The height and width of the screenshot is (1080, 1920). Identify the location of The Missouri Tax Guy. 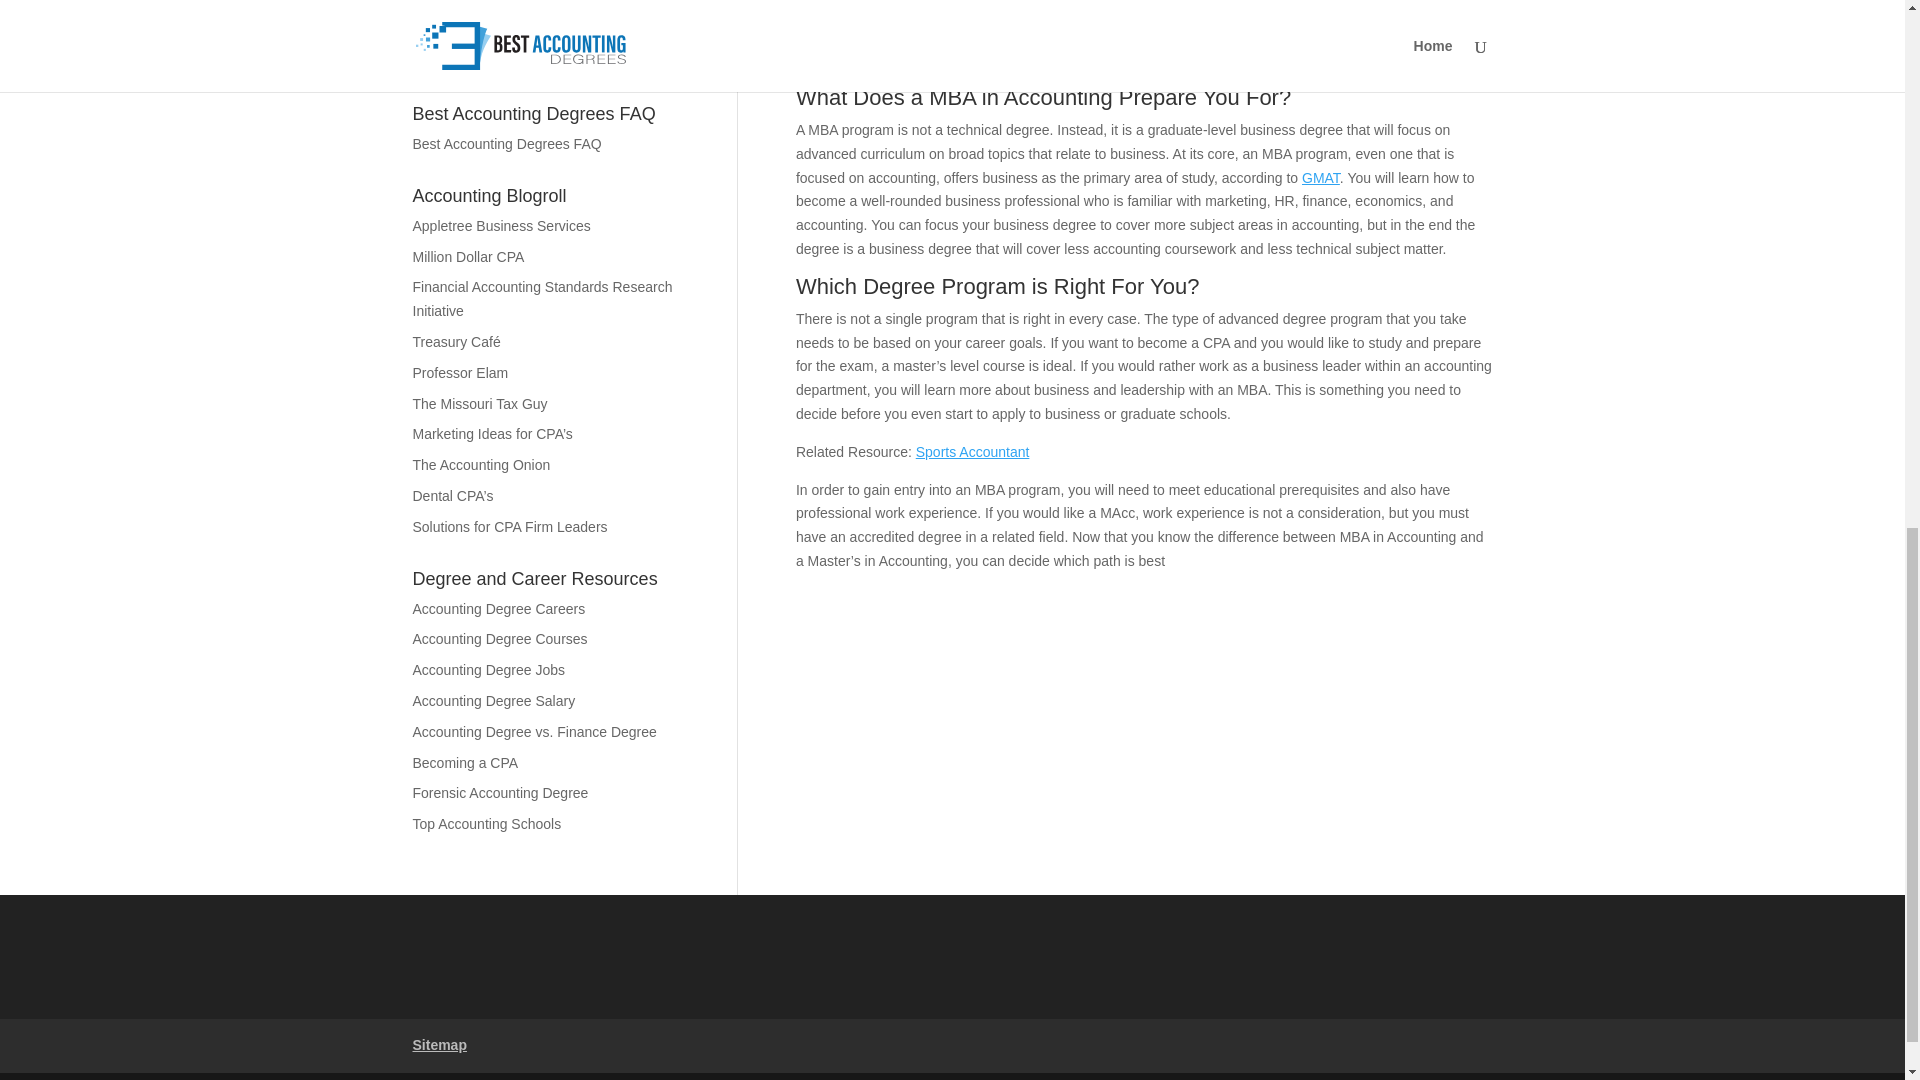
(480, 404).